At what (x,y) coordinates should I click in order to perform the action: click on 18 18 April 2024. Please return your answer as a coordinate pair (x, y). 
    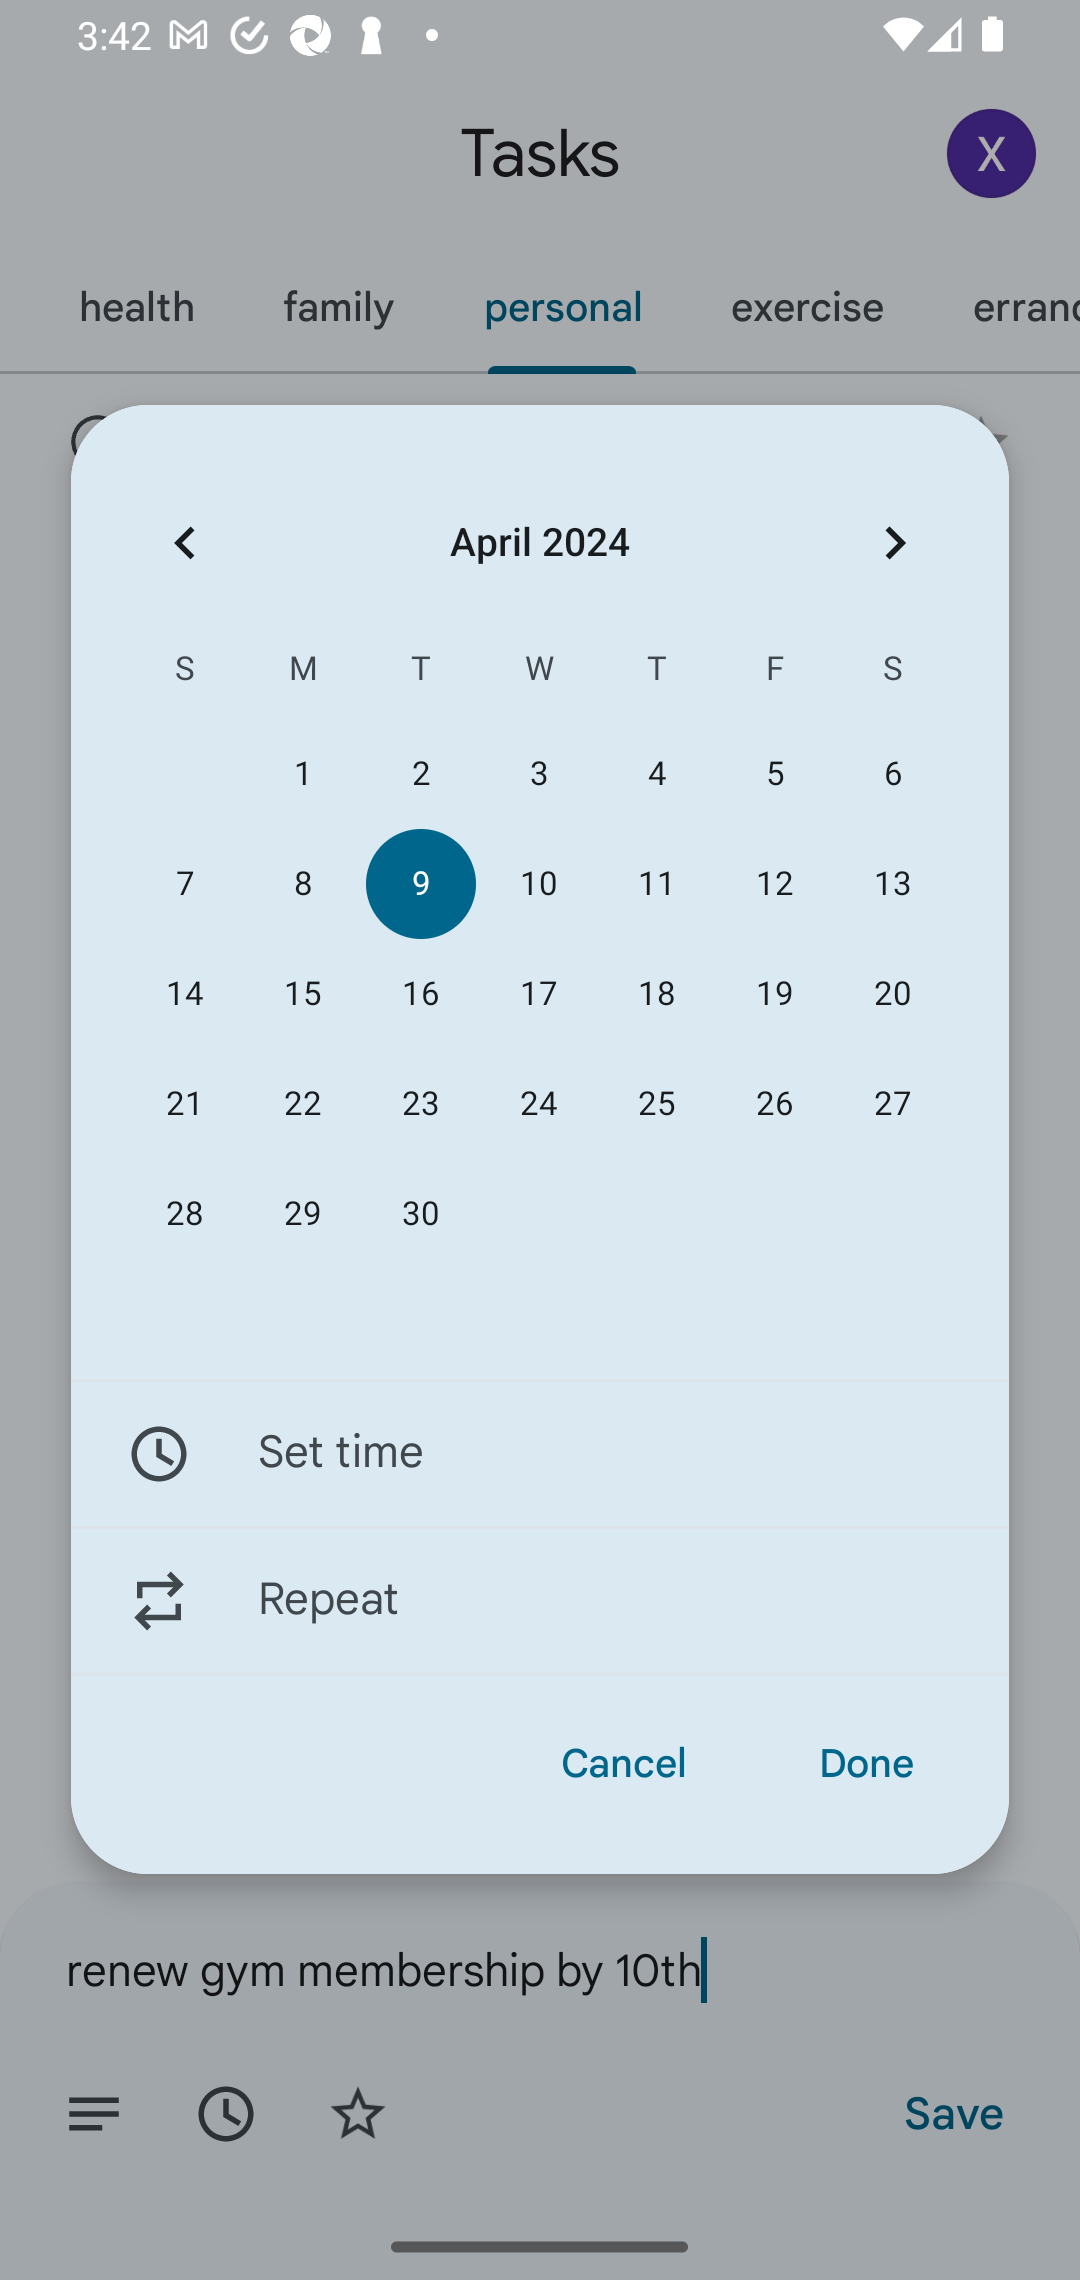
    Looking at the image, I should click on (657, 994).